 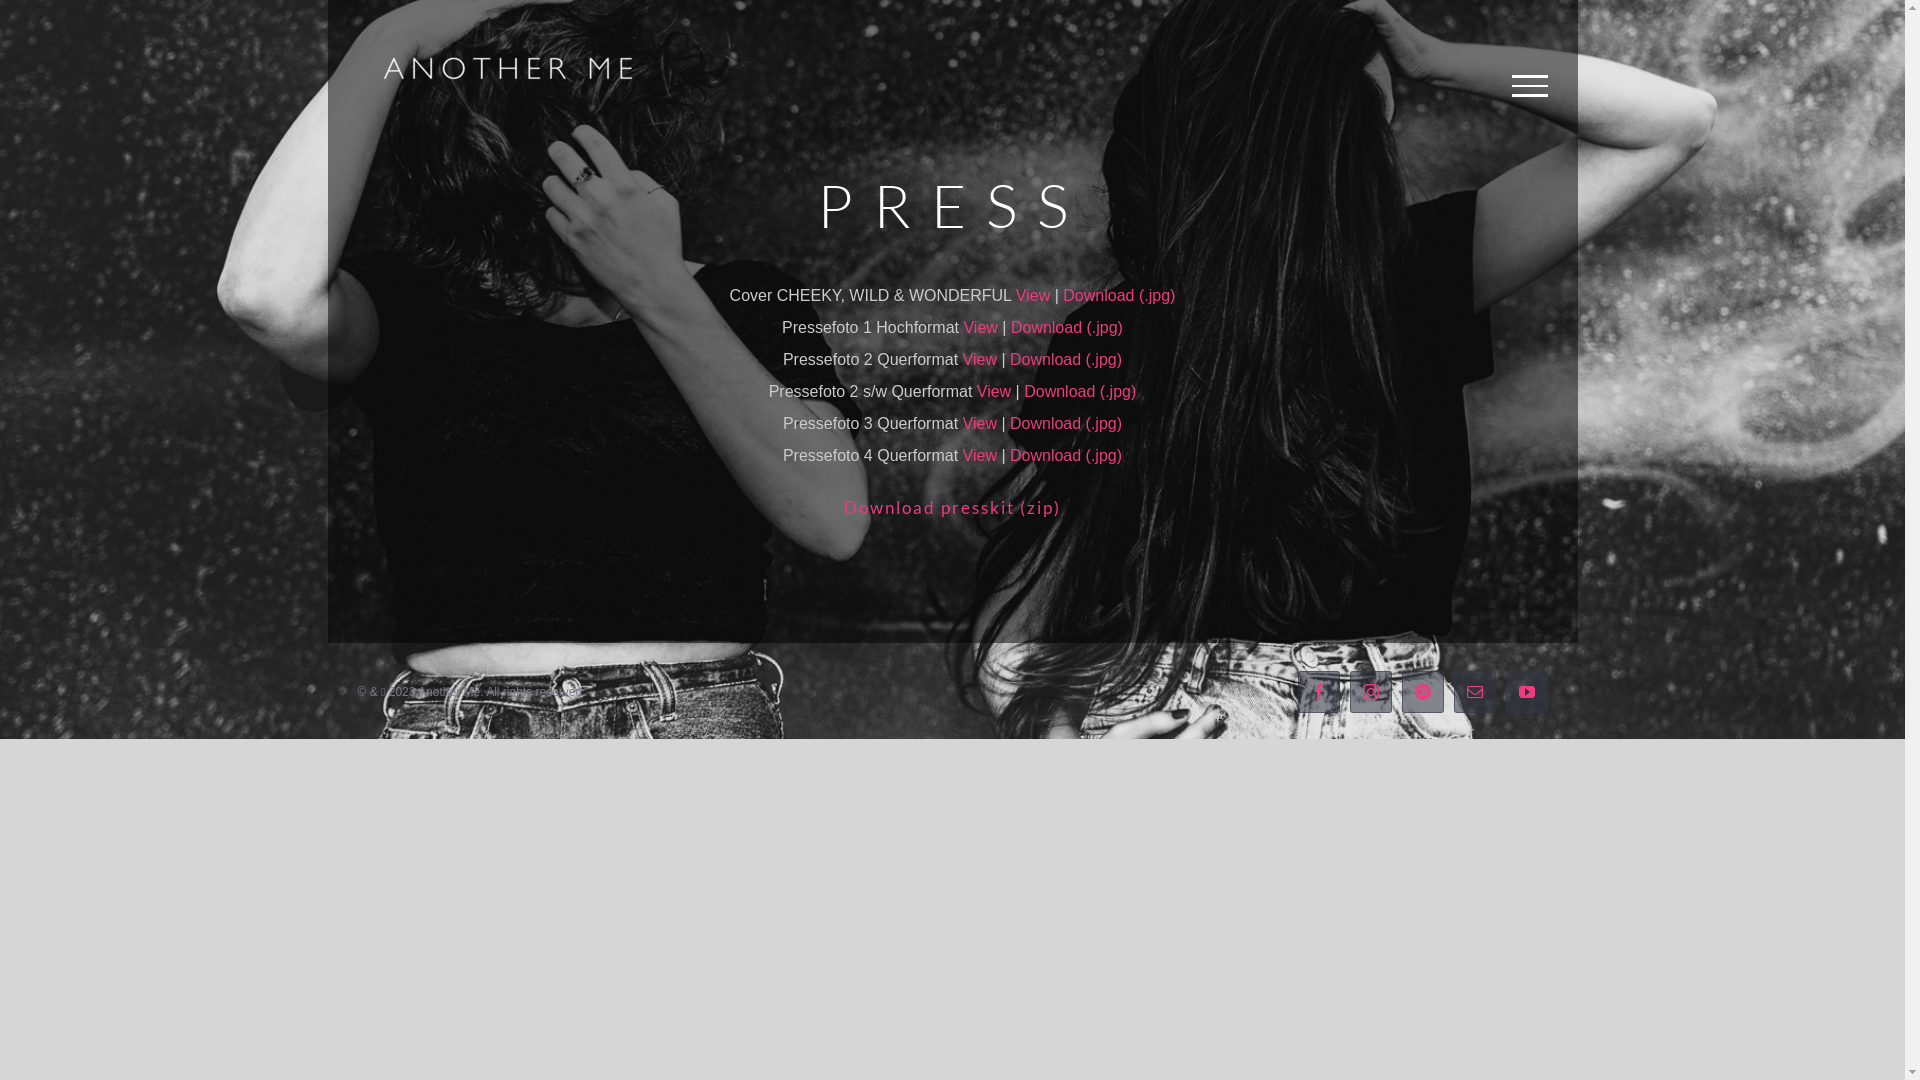 I want to click on Instagram, so click(x=1371, y=692).